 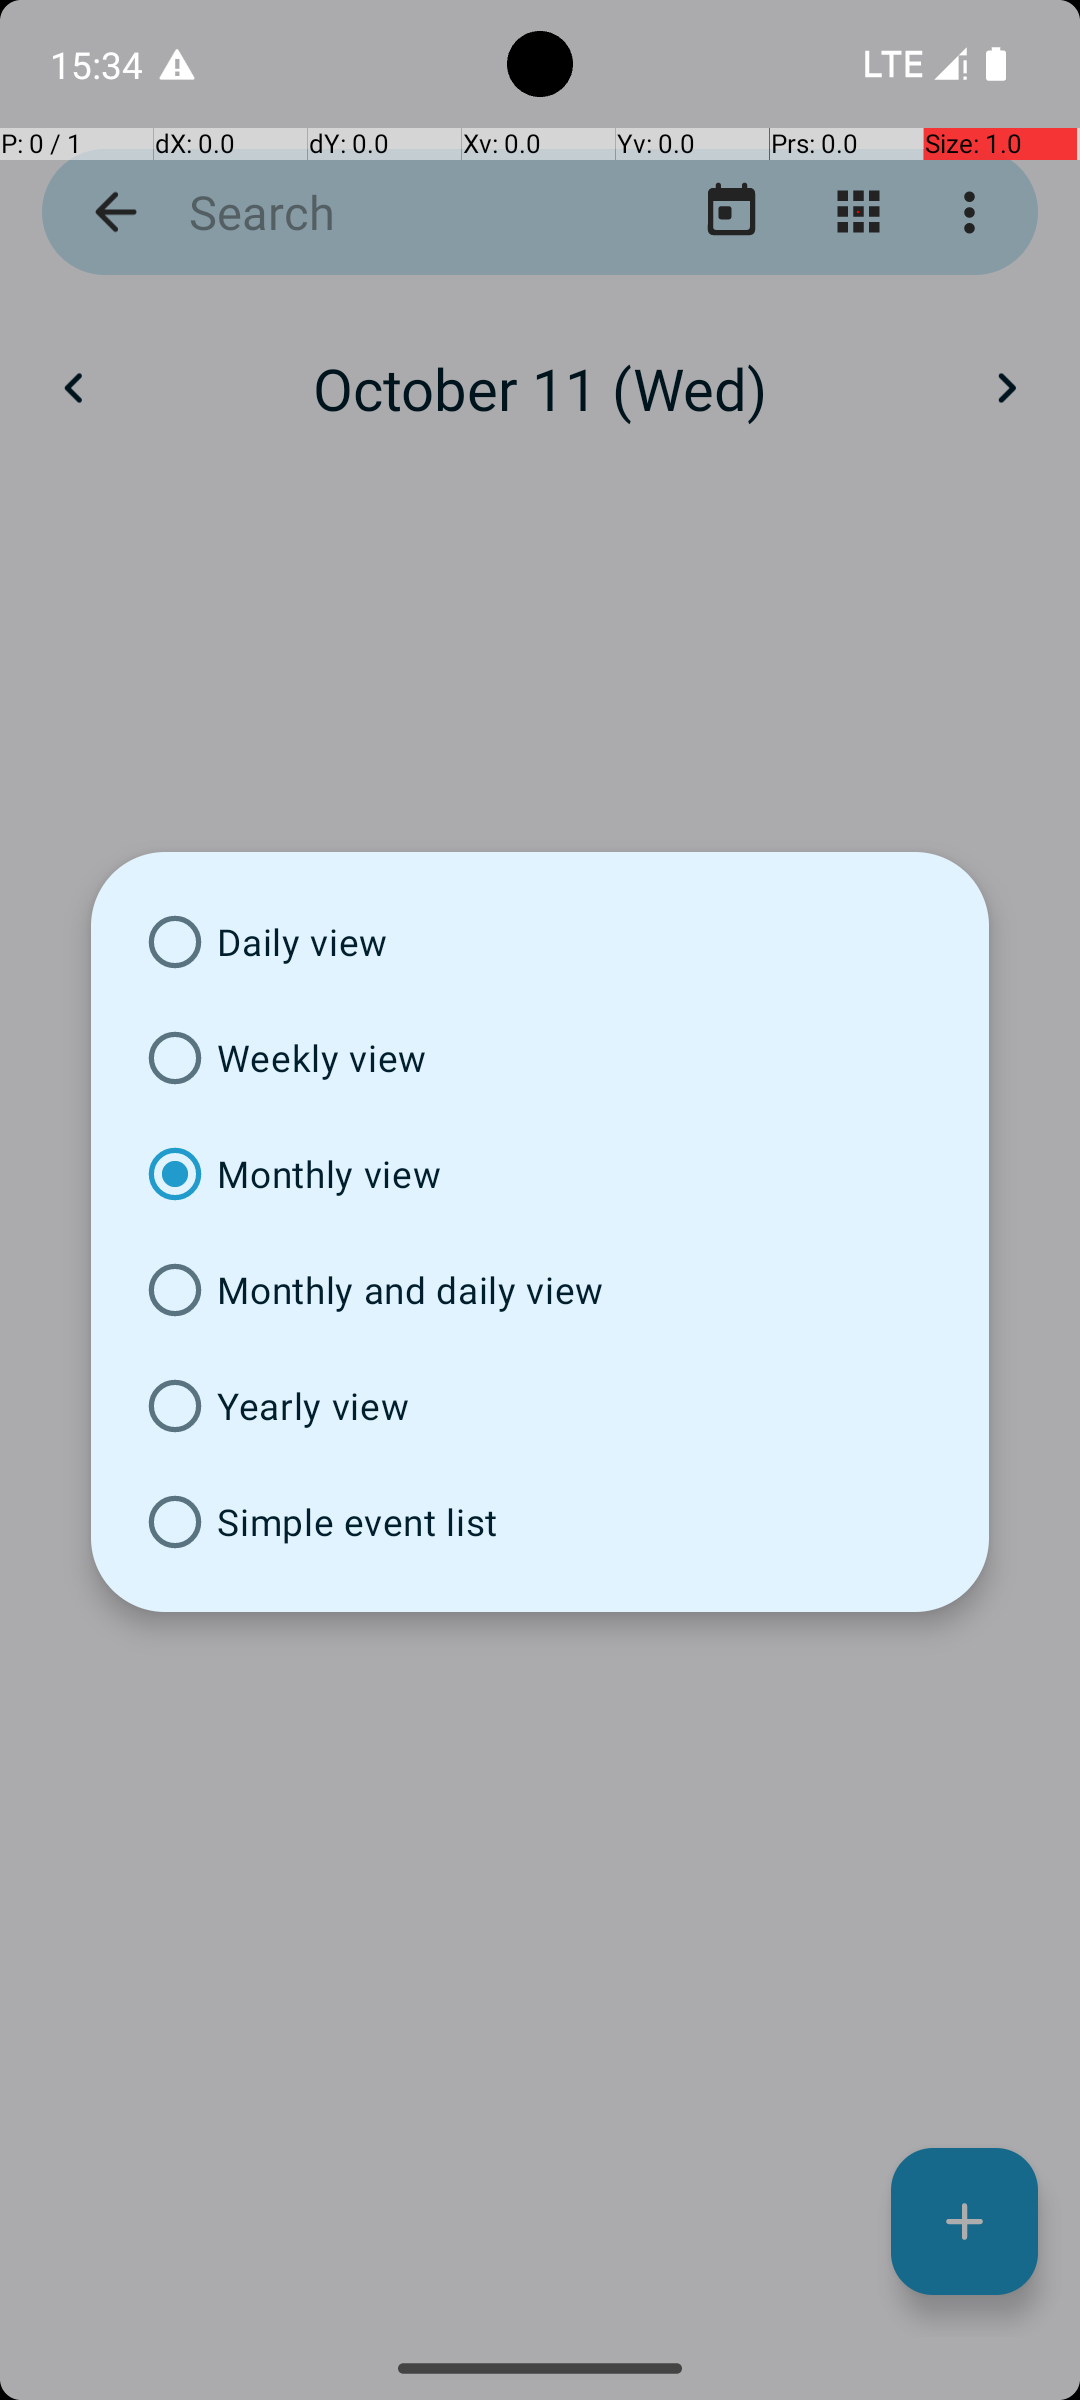 What do you see at coordinates (540, 942) in the screenshot?
I see `Daily view` at bounding box center [540, 942].